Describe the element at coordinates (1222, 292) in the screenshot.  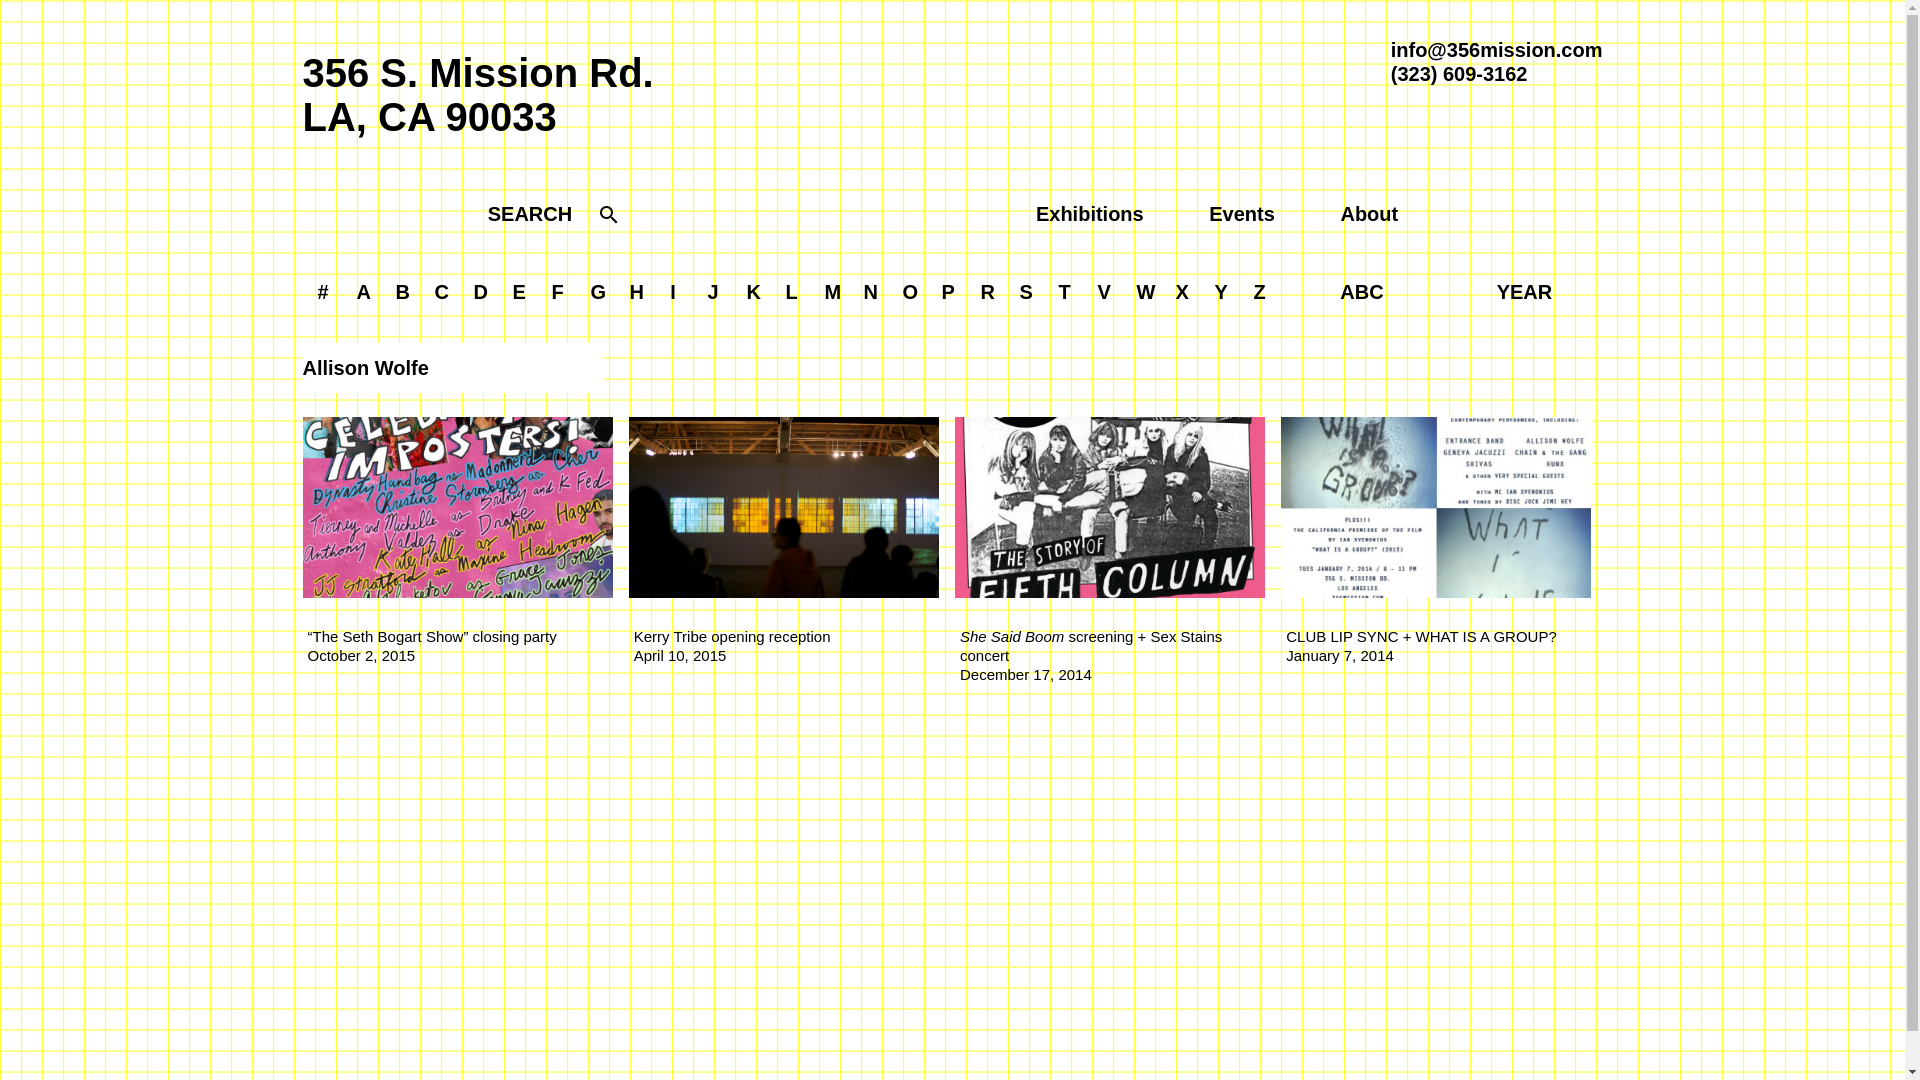
I see `Y` at that location.